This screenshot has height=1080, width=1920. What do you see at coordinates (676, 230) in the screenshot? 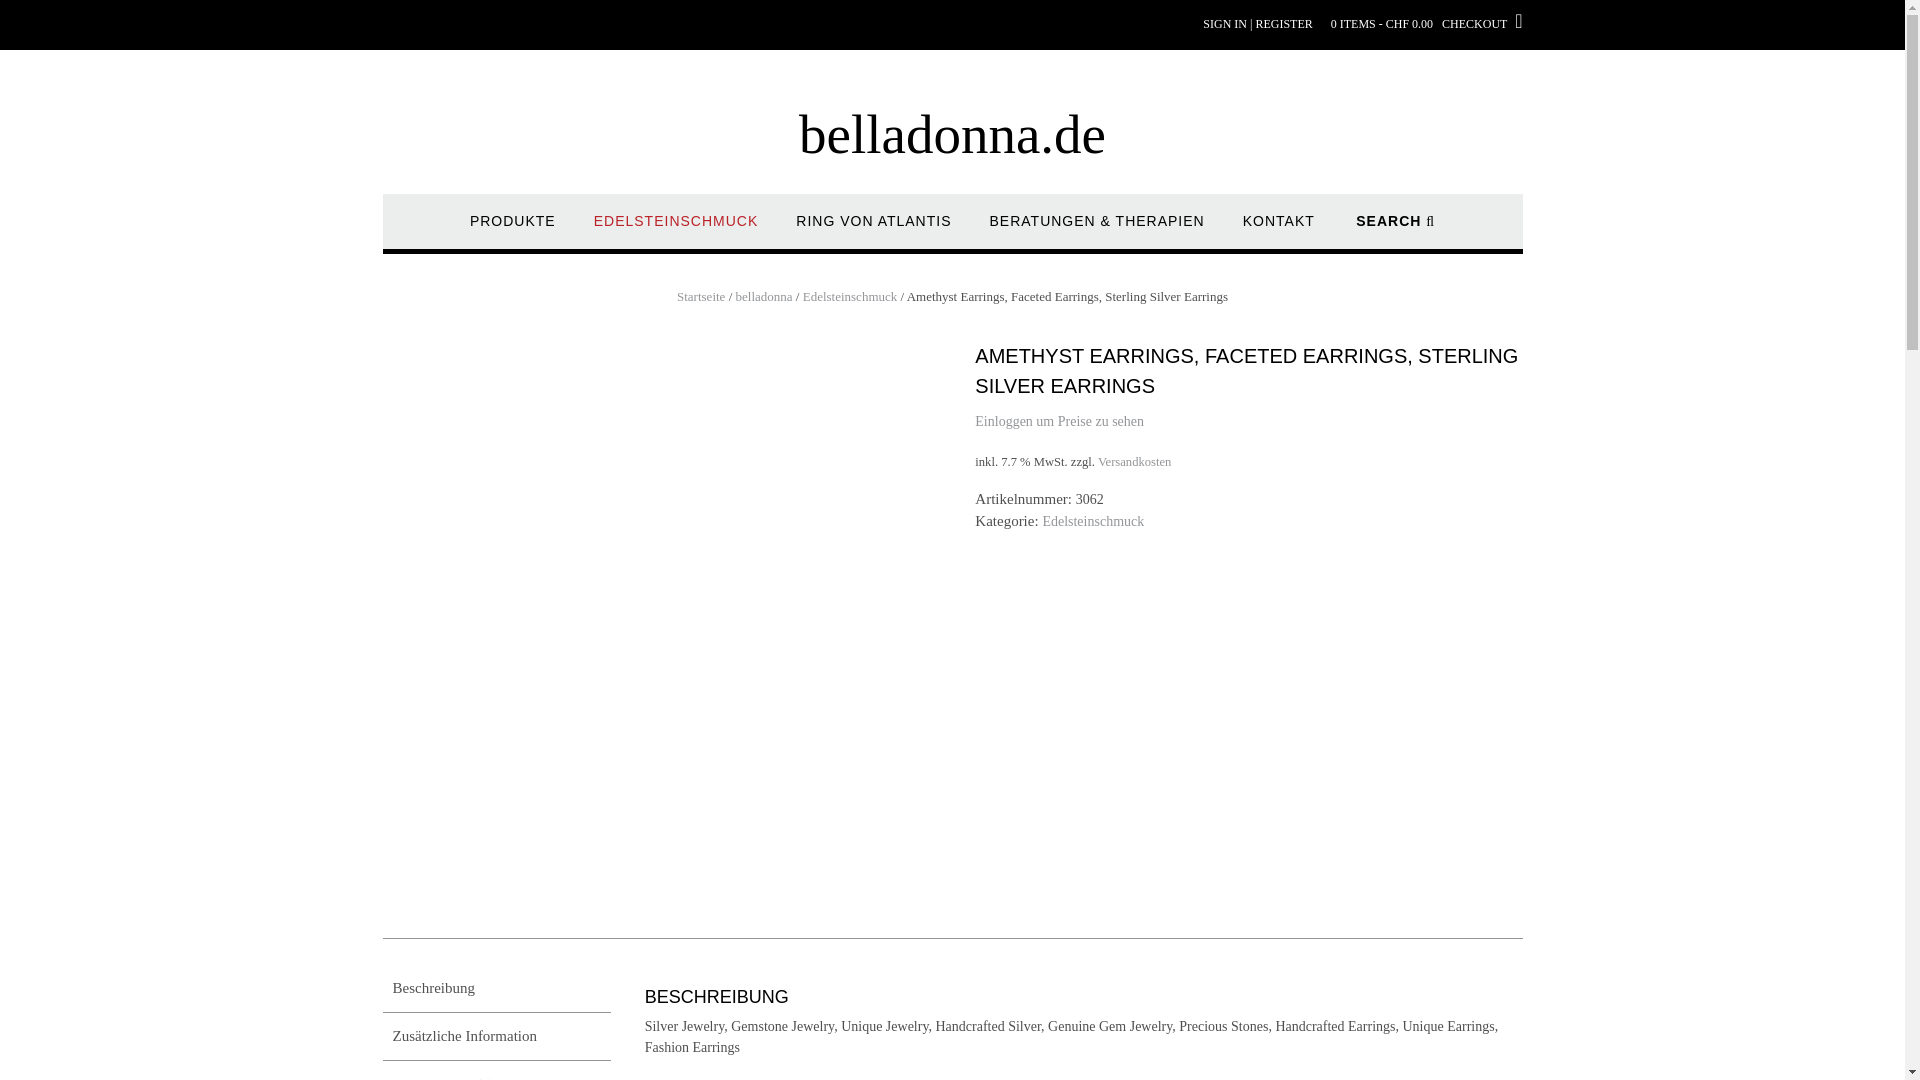
I see `EDELSTEINSCHMUCK` at bounding box center [676, 230].